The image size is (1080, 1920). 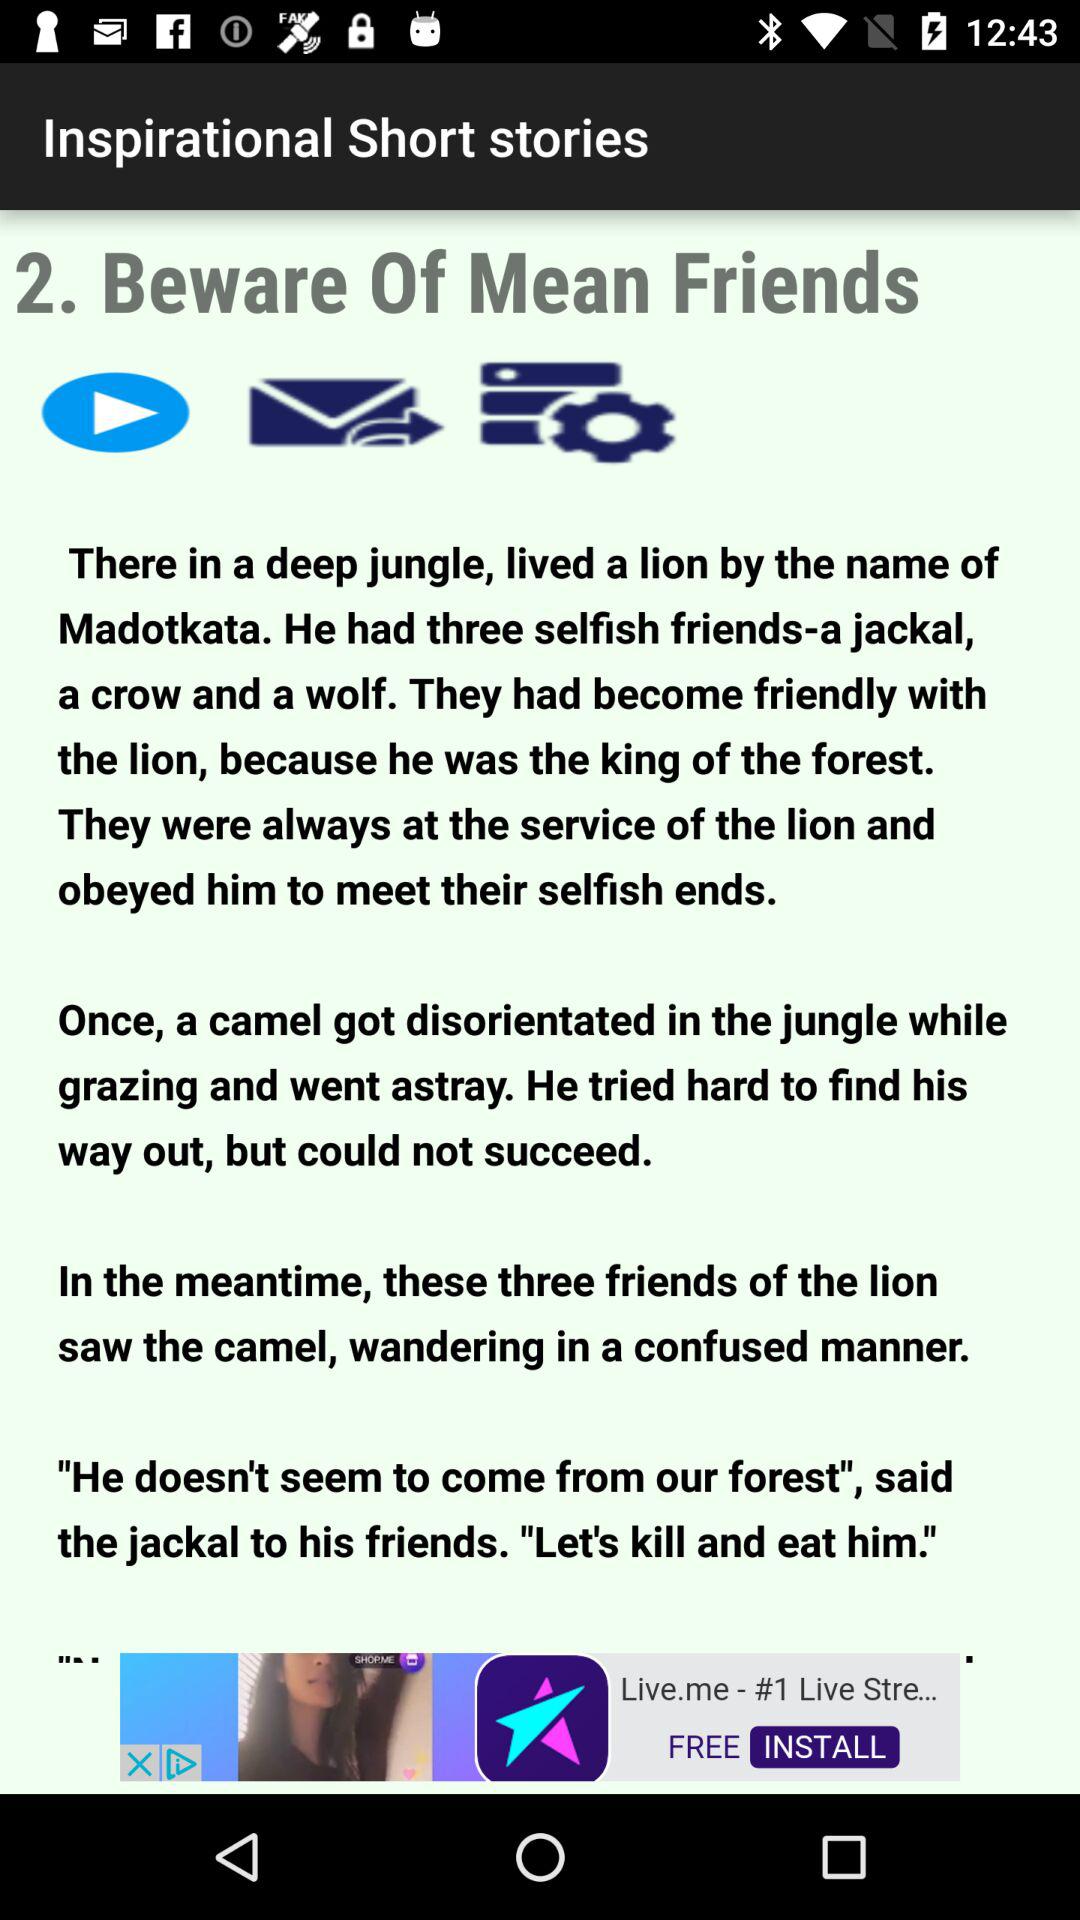 What do you see at coordinates (346, 412) in the screenshot?
I see `message button` at bounding box center [346, 412].